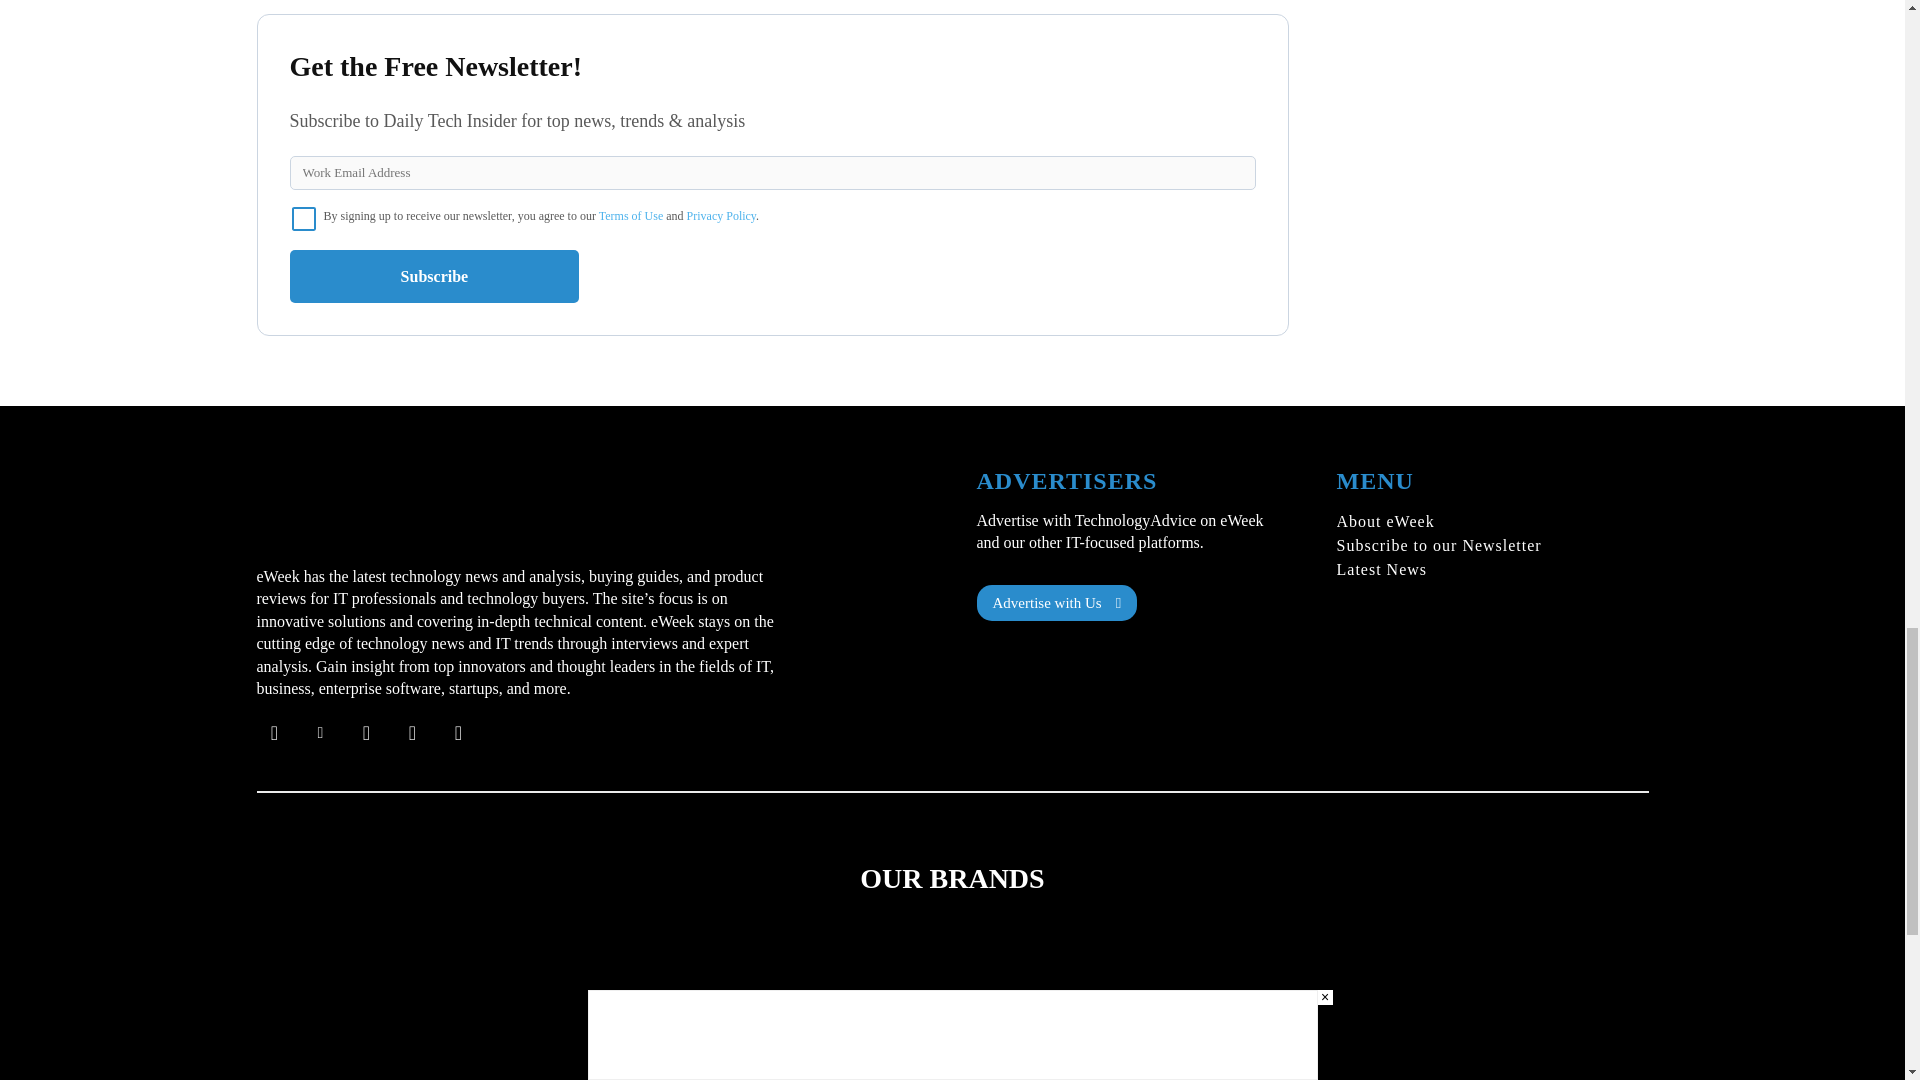 The height and width of the screenshot is (1080, 1920). Describe the element at coordinates (304, 219) in the screenshot. I see `on` at that location.